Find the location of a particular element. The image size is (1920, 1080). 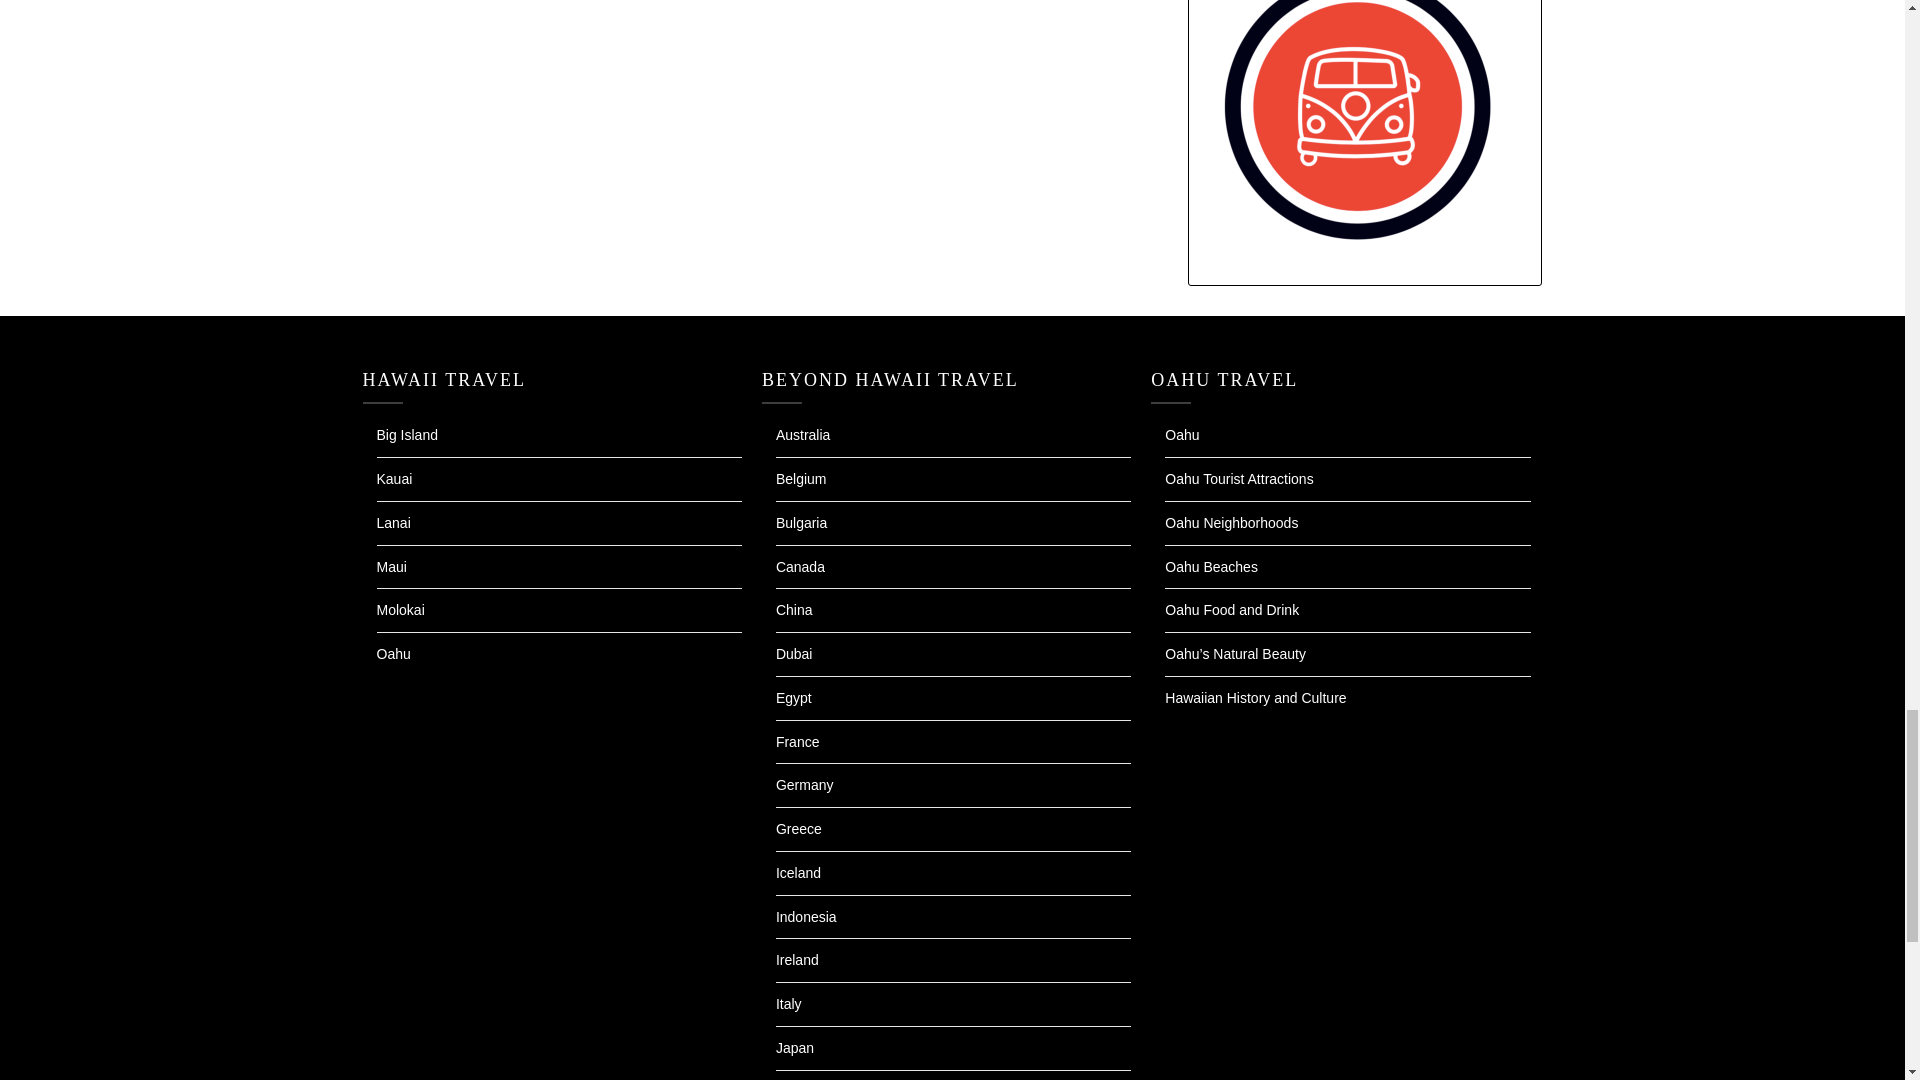

Big Island is located at coordinates (406, 434).